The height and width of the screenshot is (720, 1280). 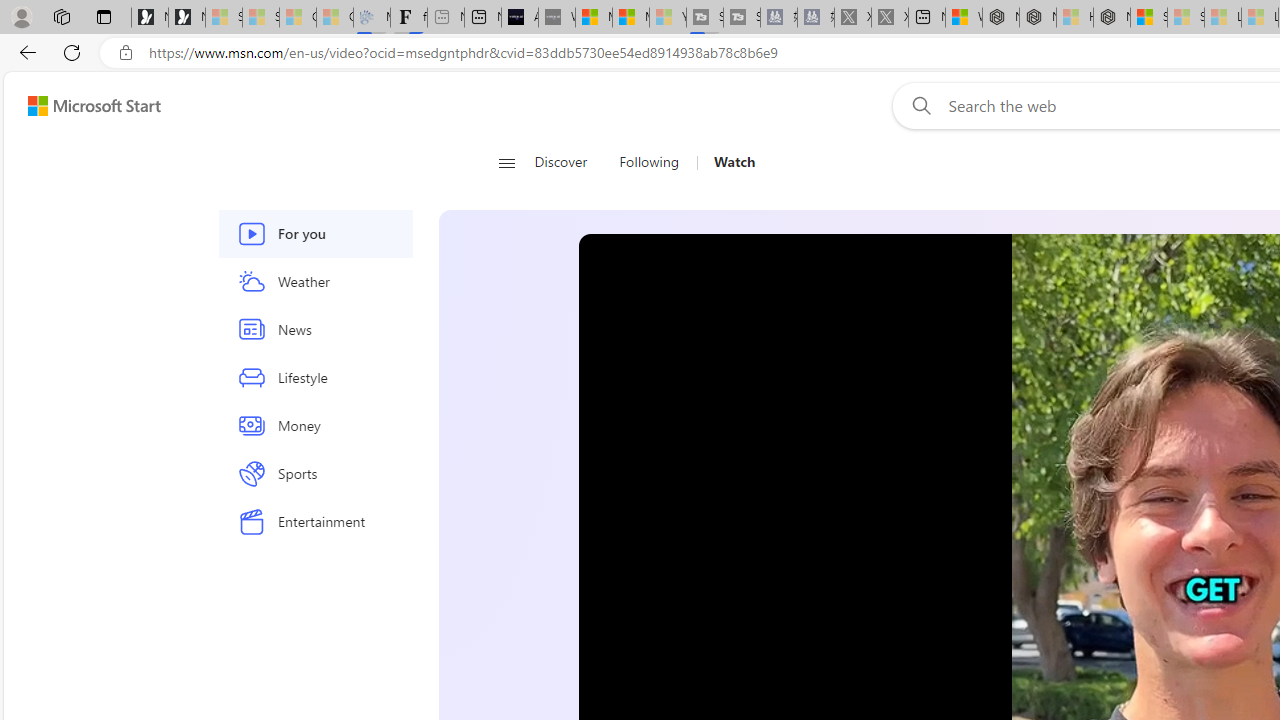 I want to click on New tab - Sleeping, so click(x=446, y=18).